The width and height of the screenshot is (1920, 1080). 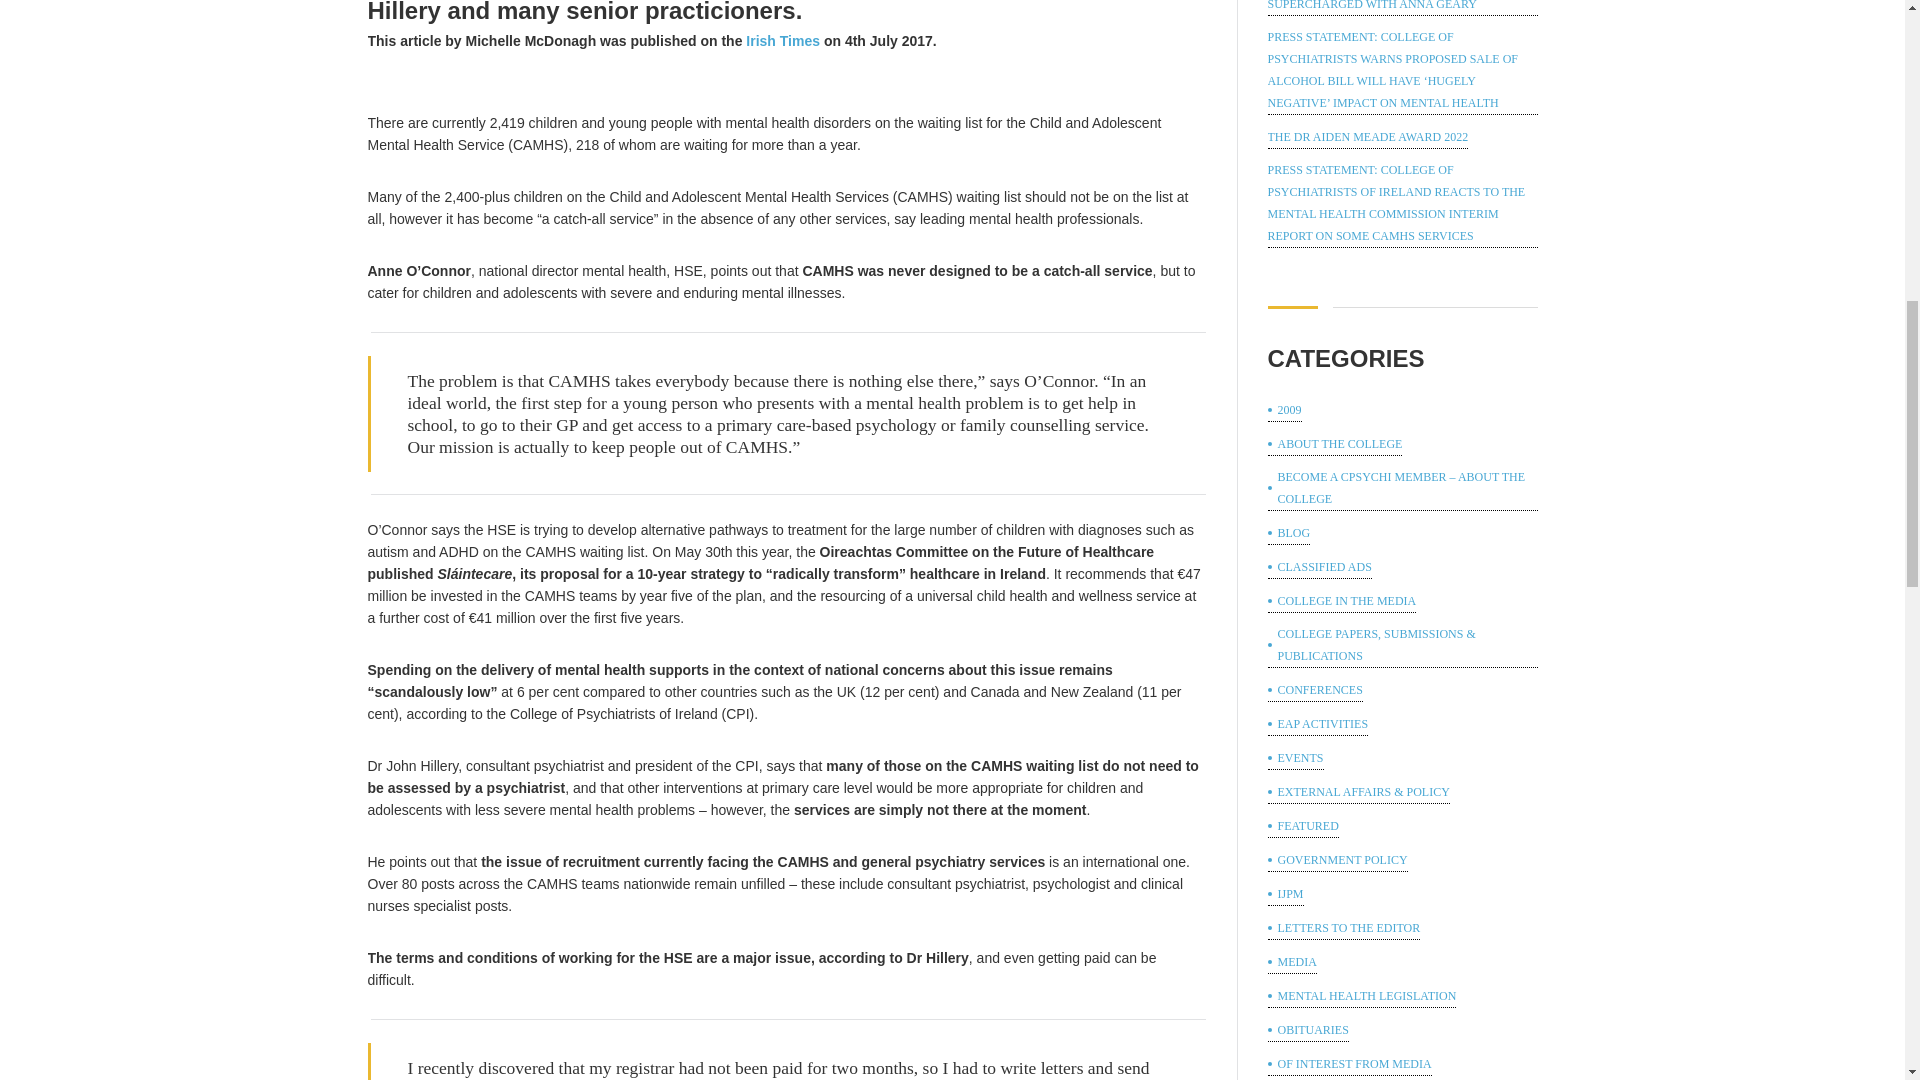 What do you see at coordinates (782, 40) in the screenshot?
I see `Irish Times` at bounding box center [782, 40].